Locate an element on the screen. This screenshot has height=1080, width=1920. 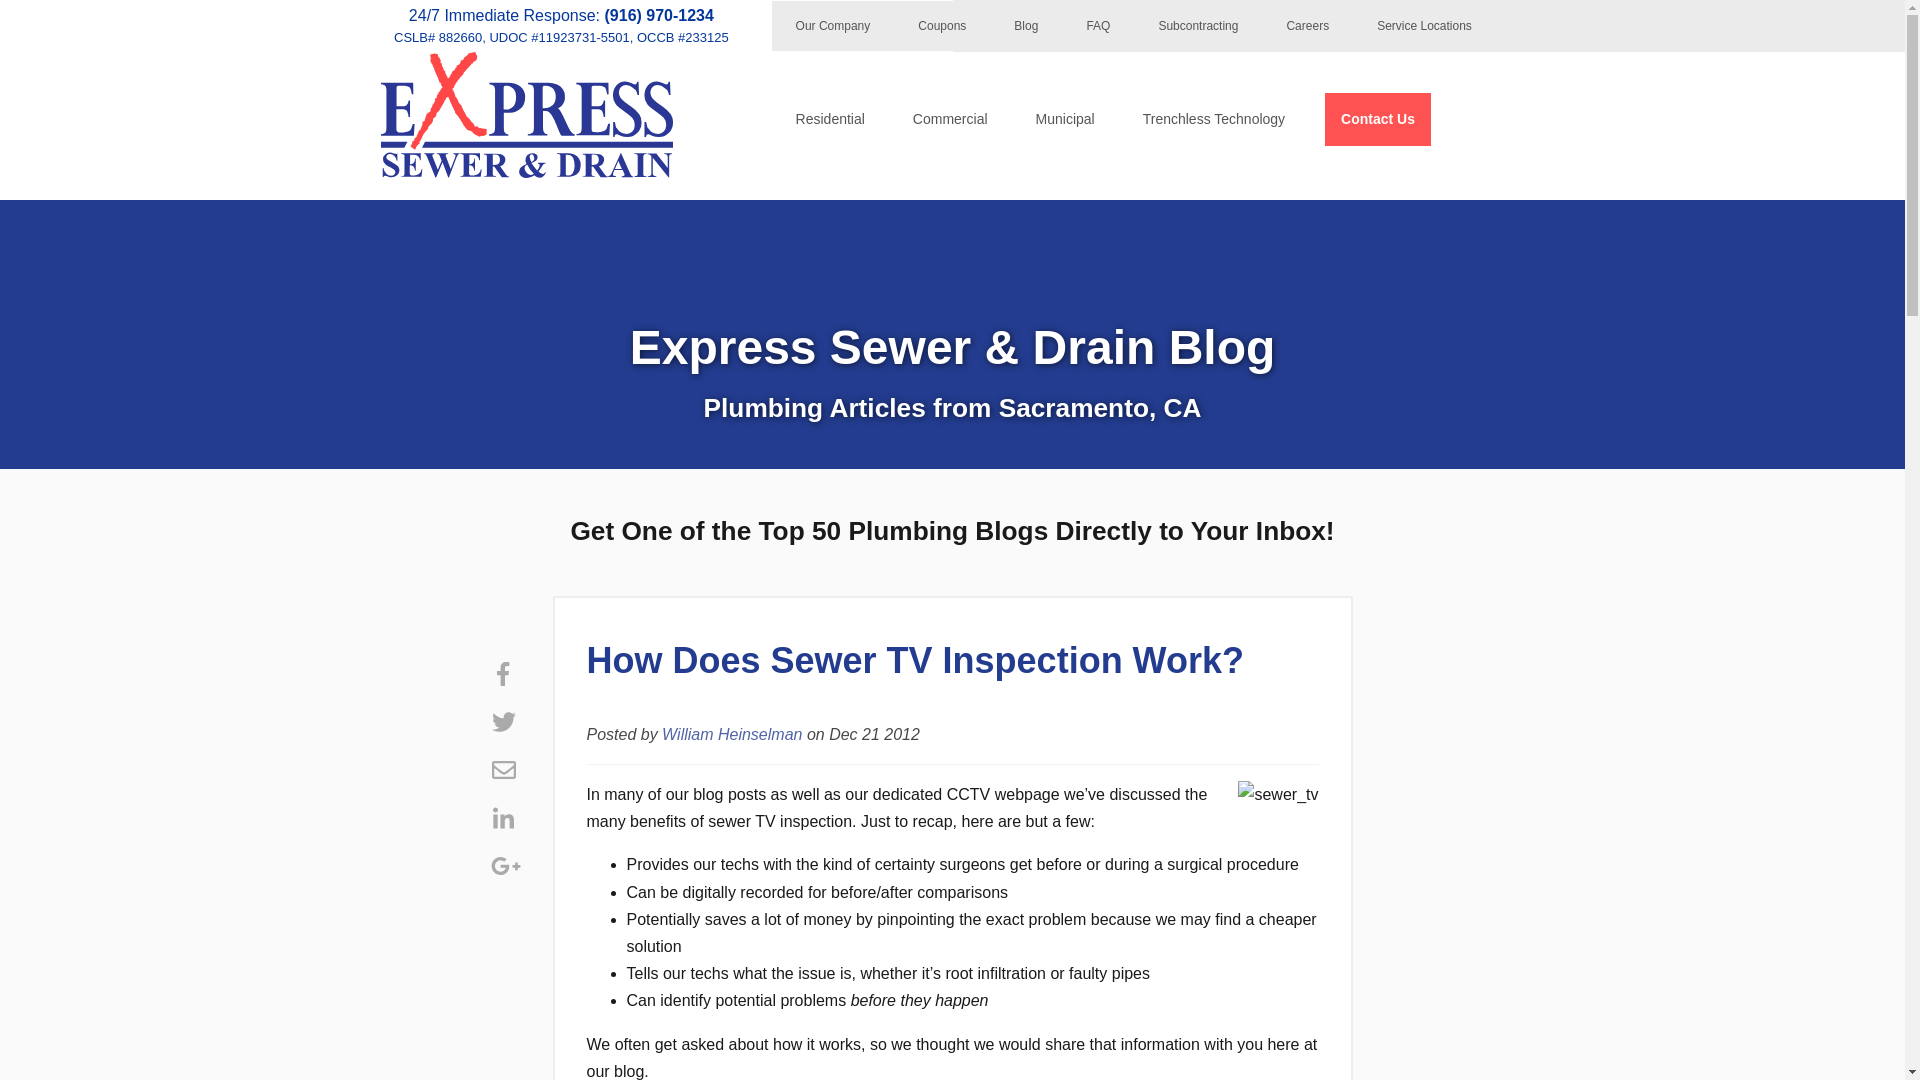
Commercial is located at coordinates (950, 118).